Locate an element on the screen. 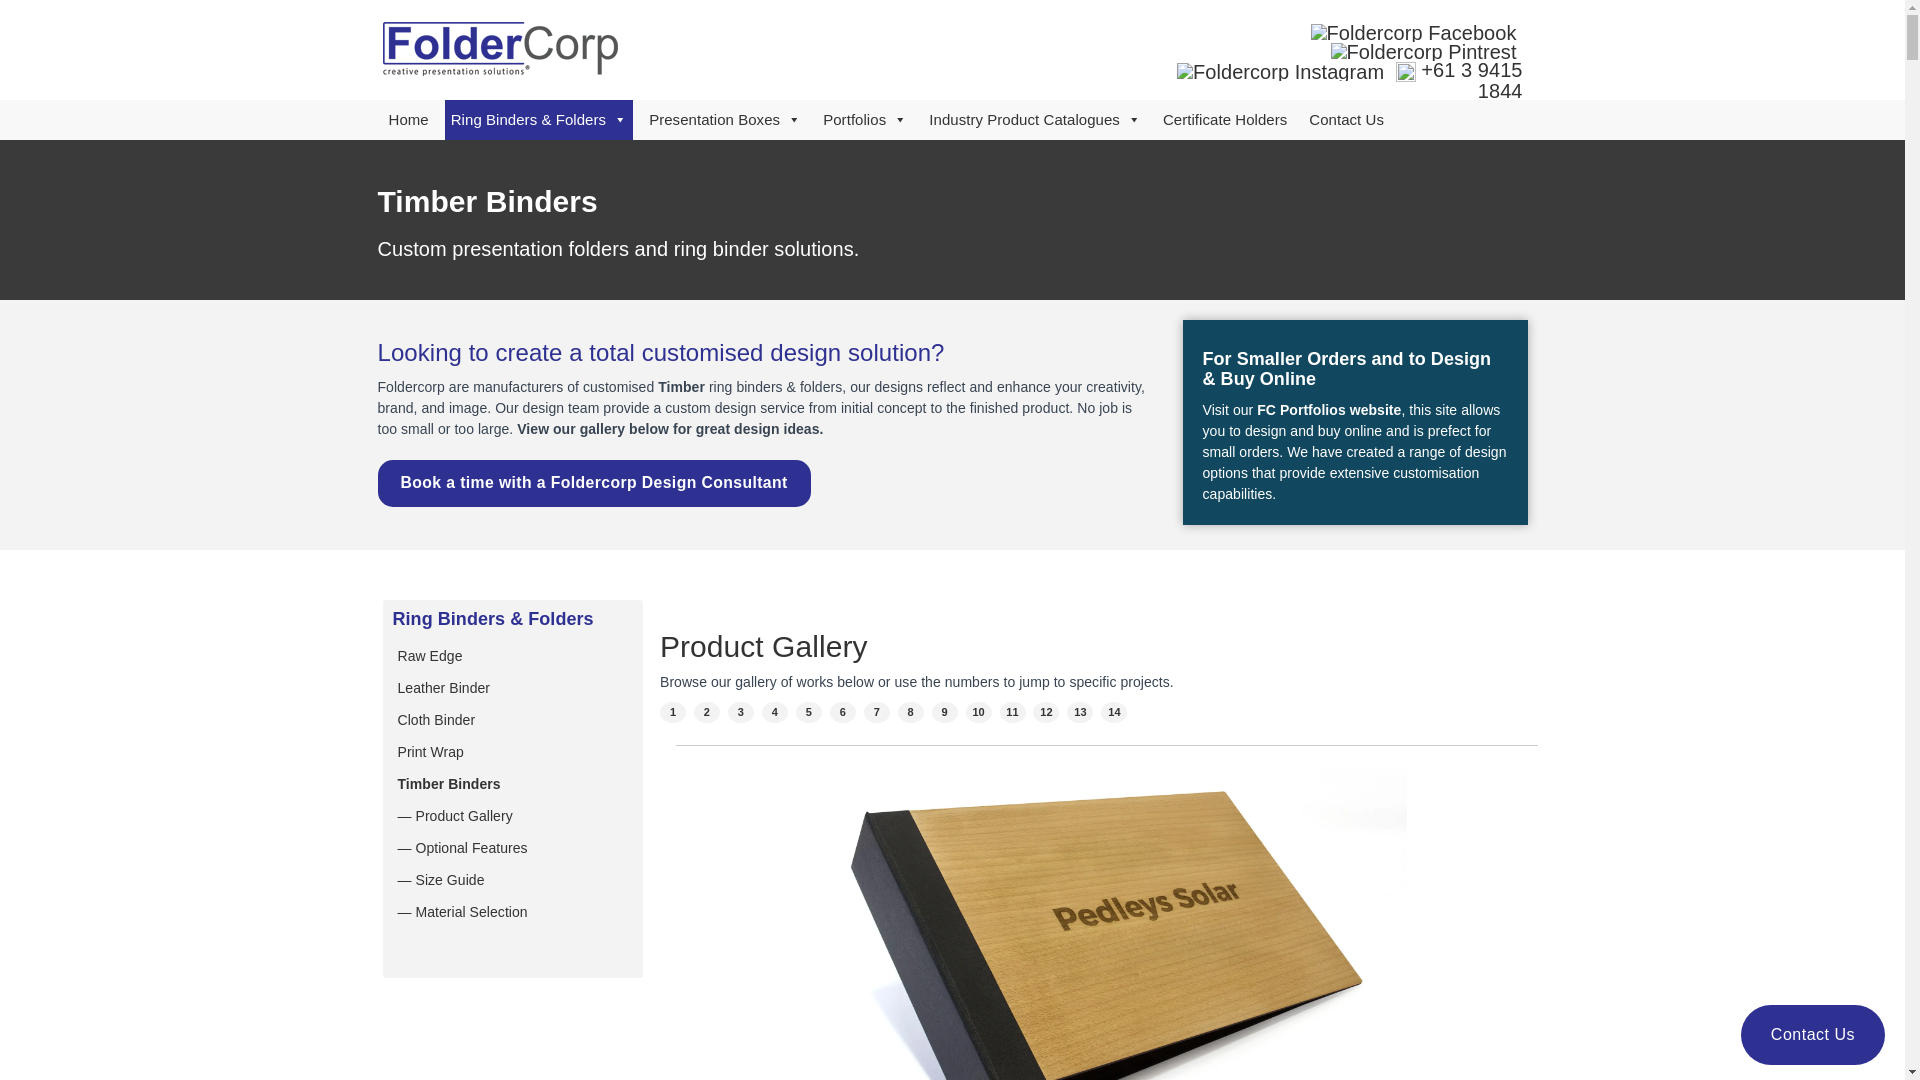  9 is located at coordinates (945, 713).